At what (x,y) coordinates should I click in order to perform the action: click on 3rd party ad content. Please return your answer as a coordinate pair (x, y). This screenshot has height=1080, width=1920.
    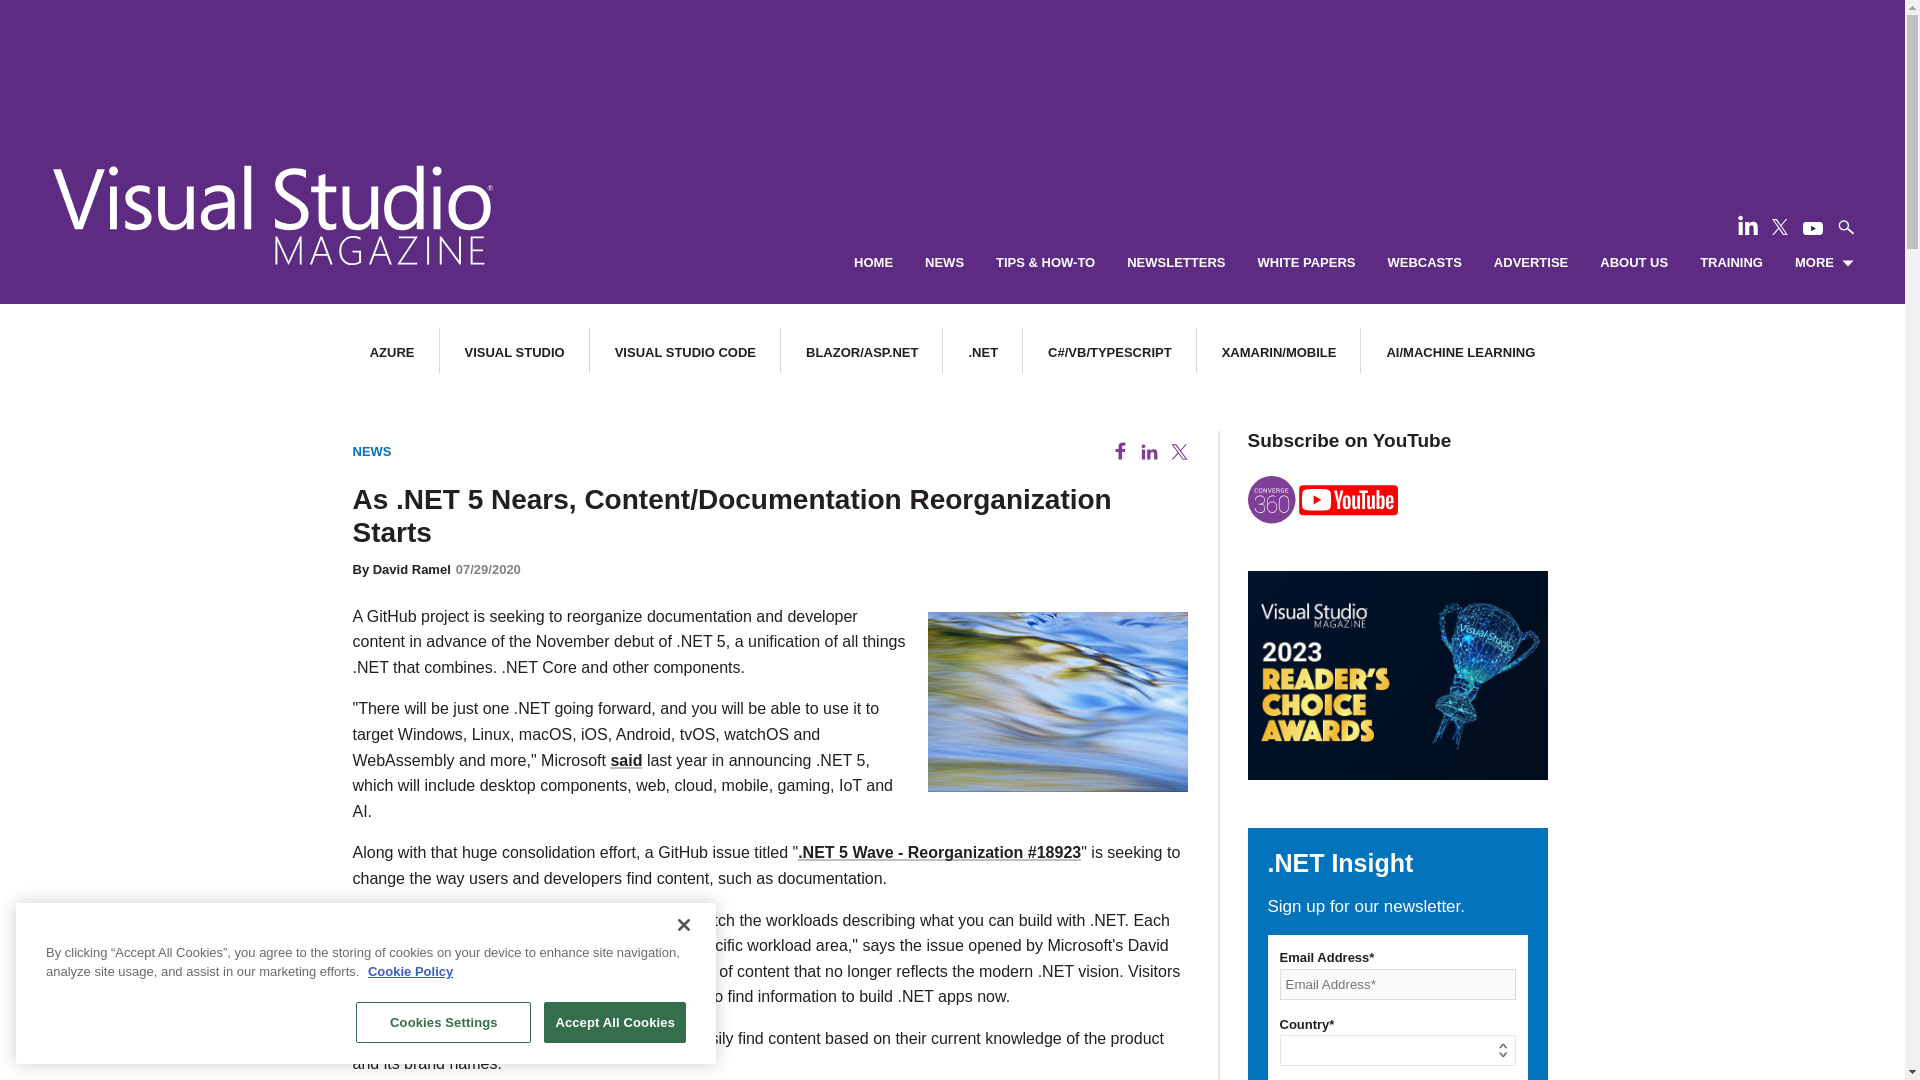
    Looking at the image, I should click on (951, 60).